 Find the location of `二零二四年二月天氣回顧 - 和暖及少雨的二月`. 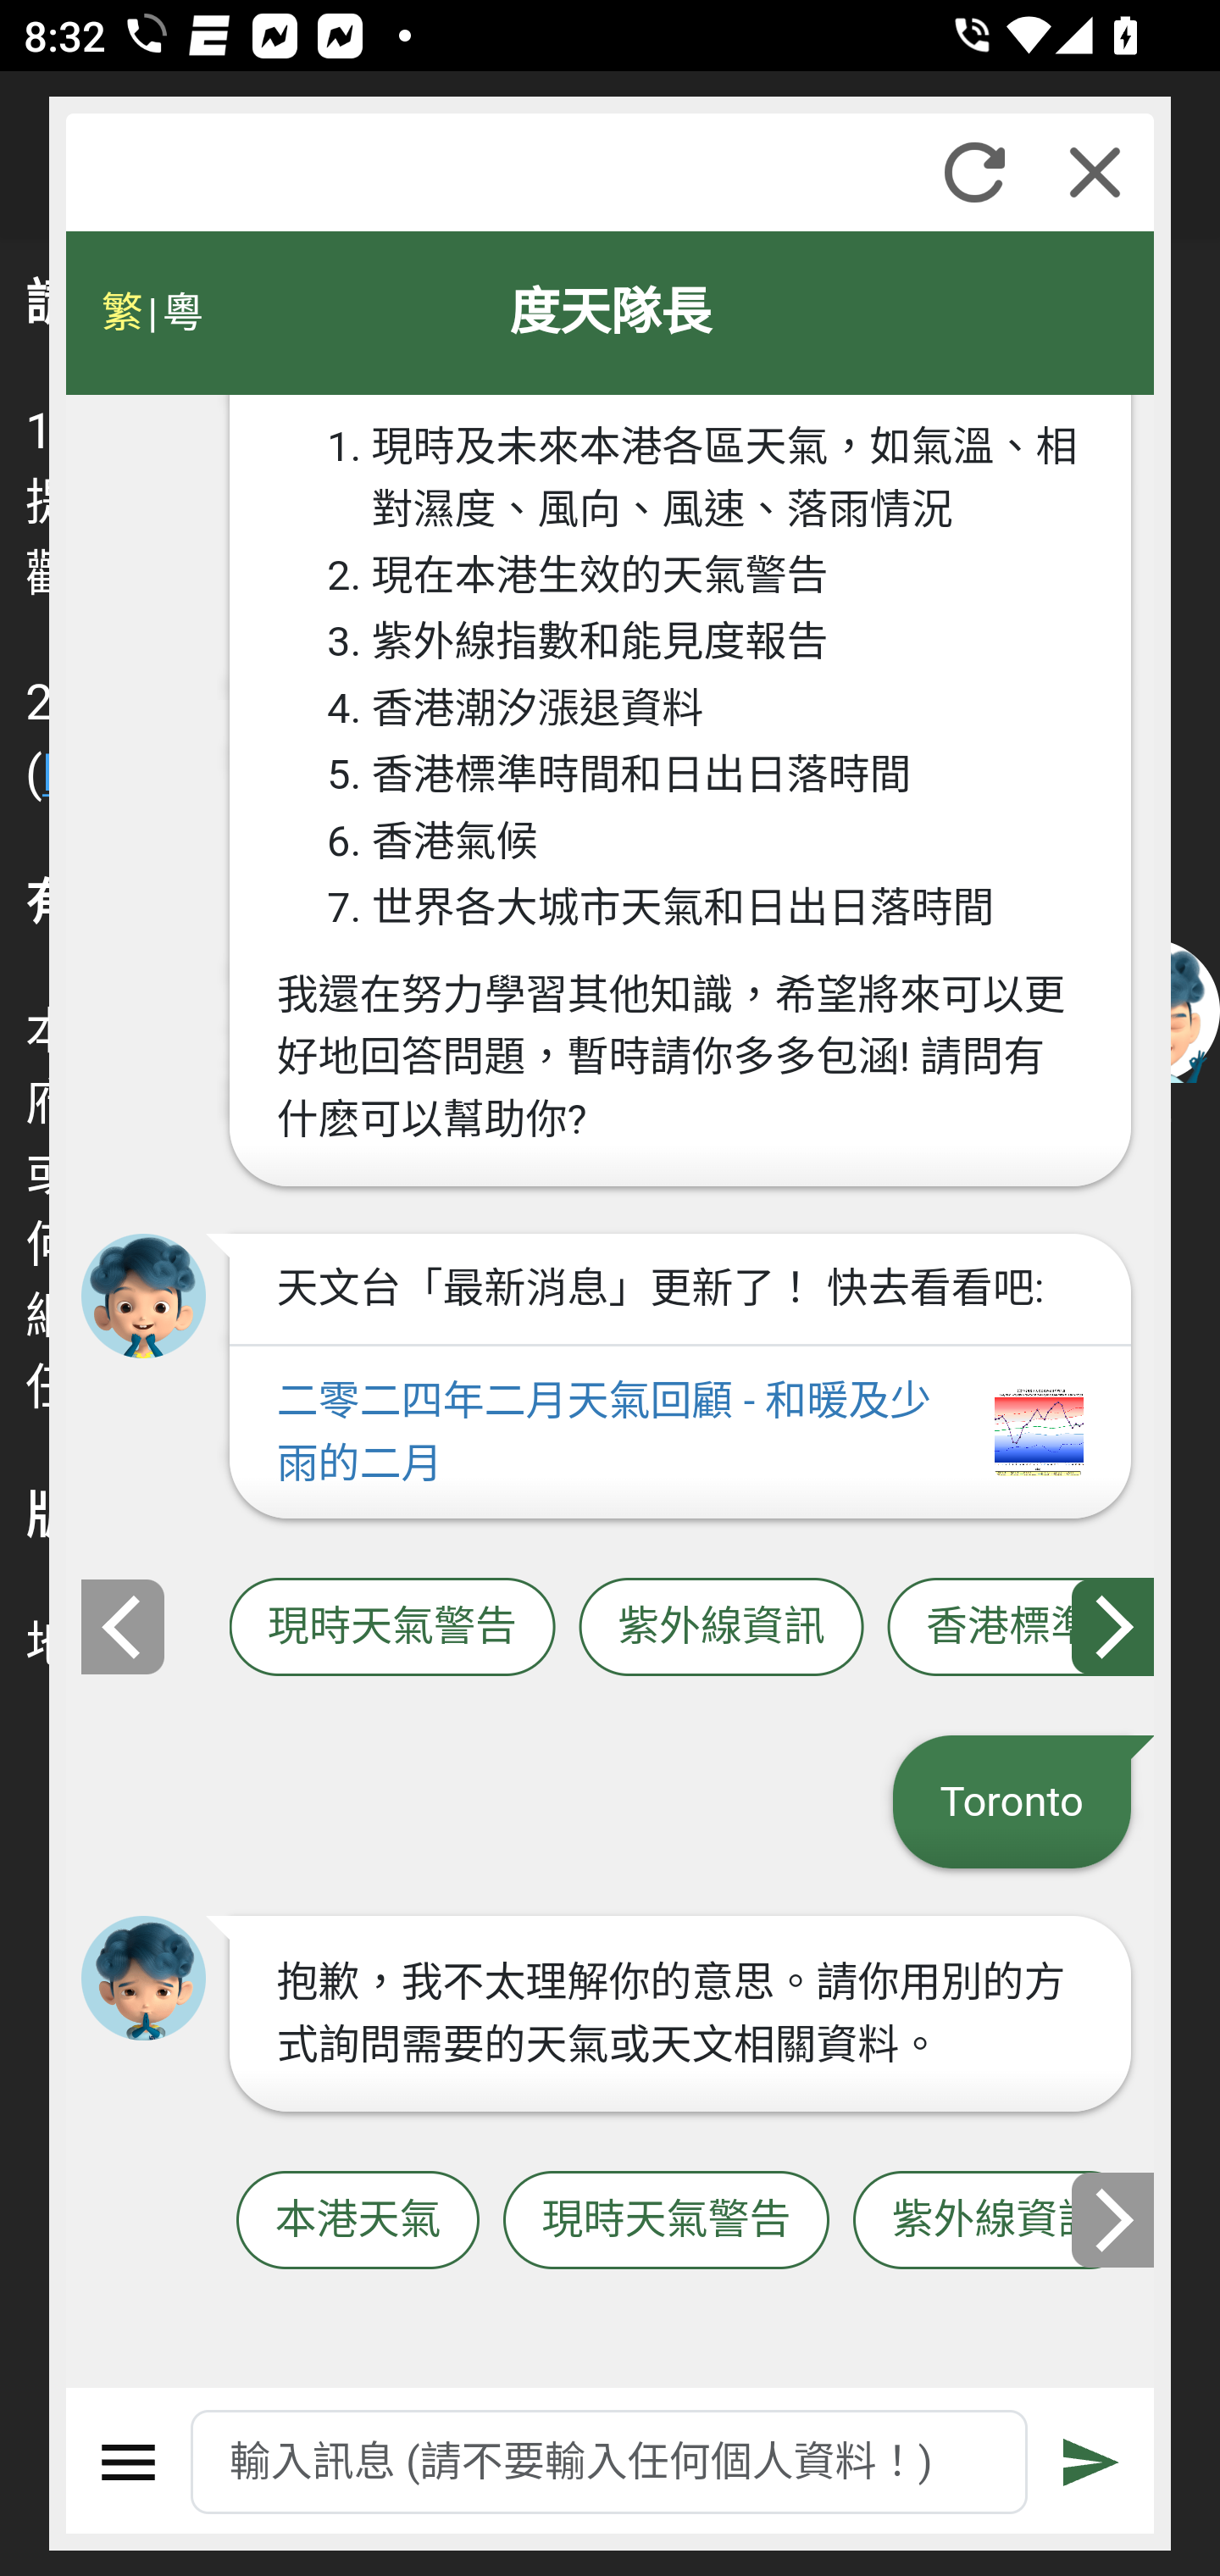

二零二四年二月天氣回顧 - 和暖及少雨的二月 is located at coordinates (679, 1433).